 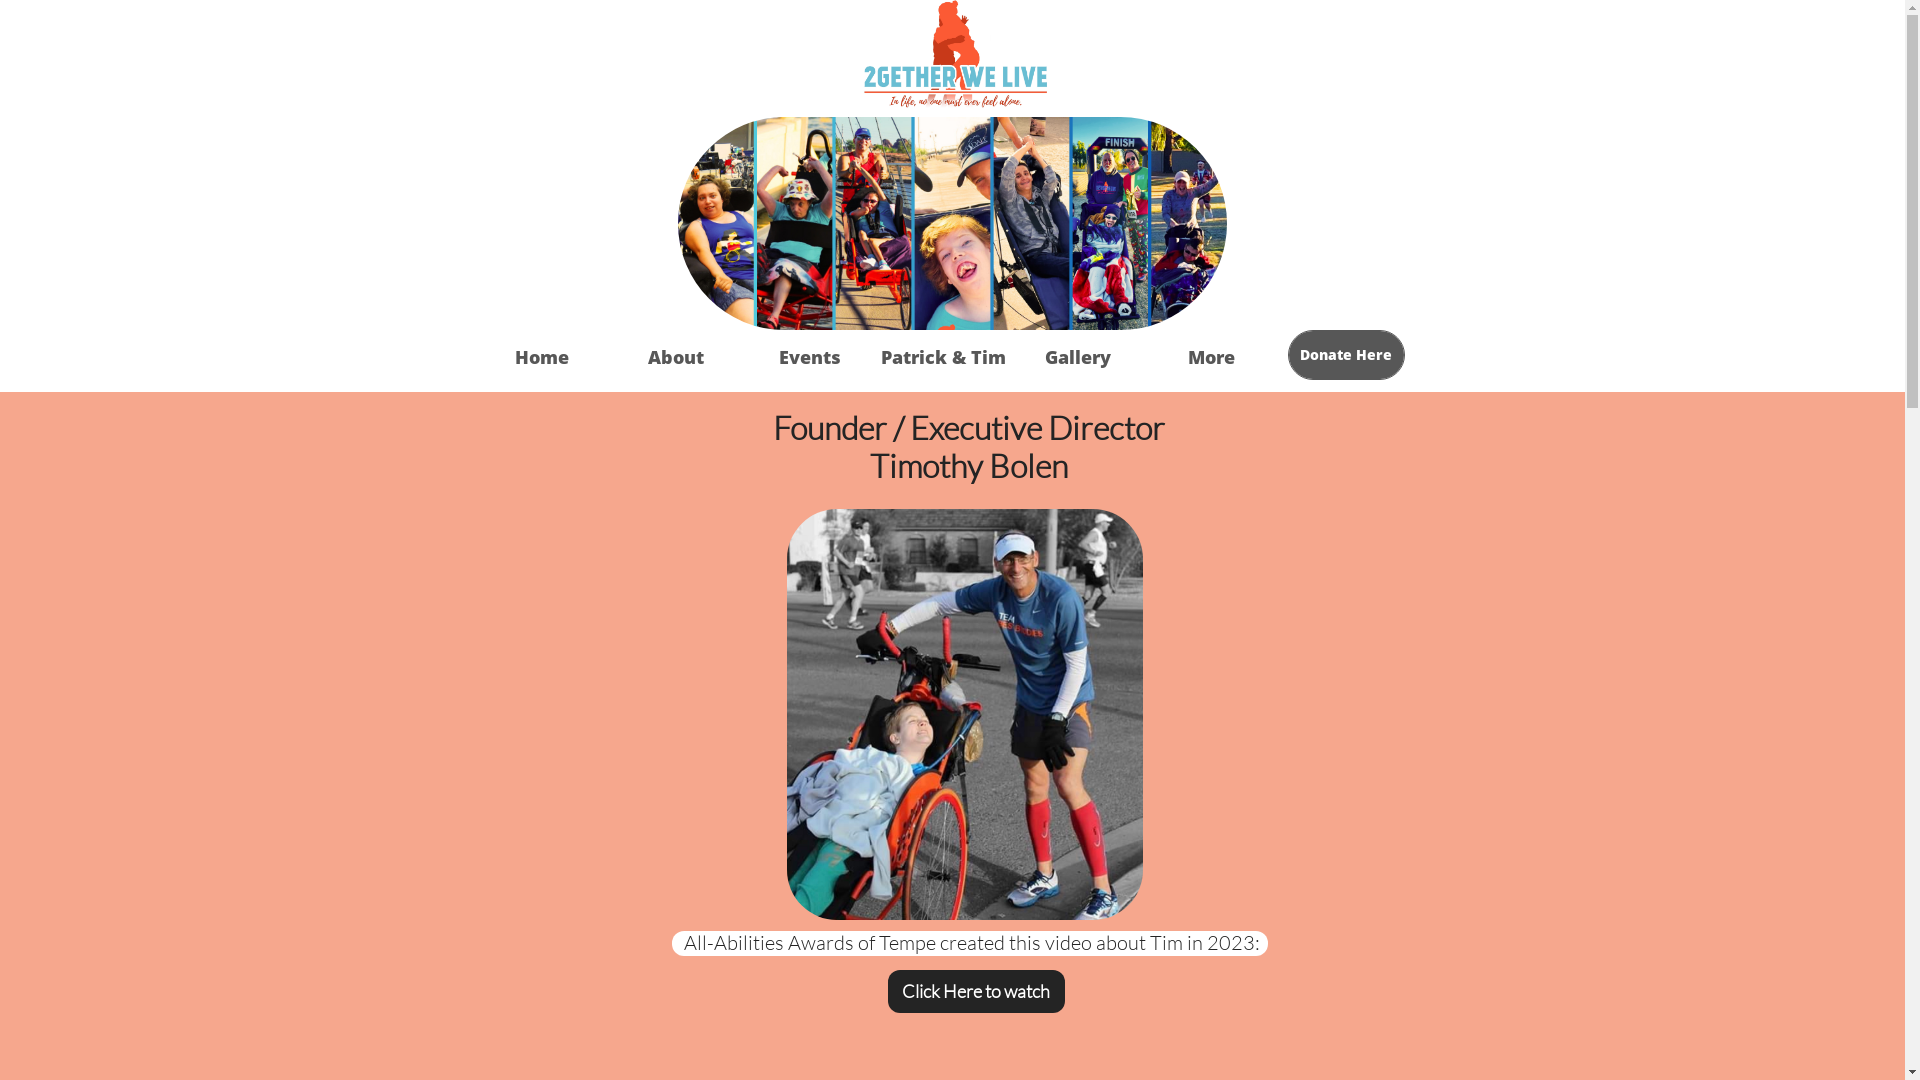 What do you see at coordinates (675, 358) in the screenshot?
I see `About` at bounding box center [675, 358].